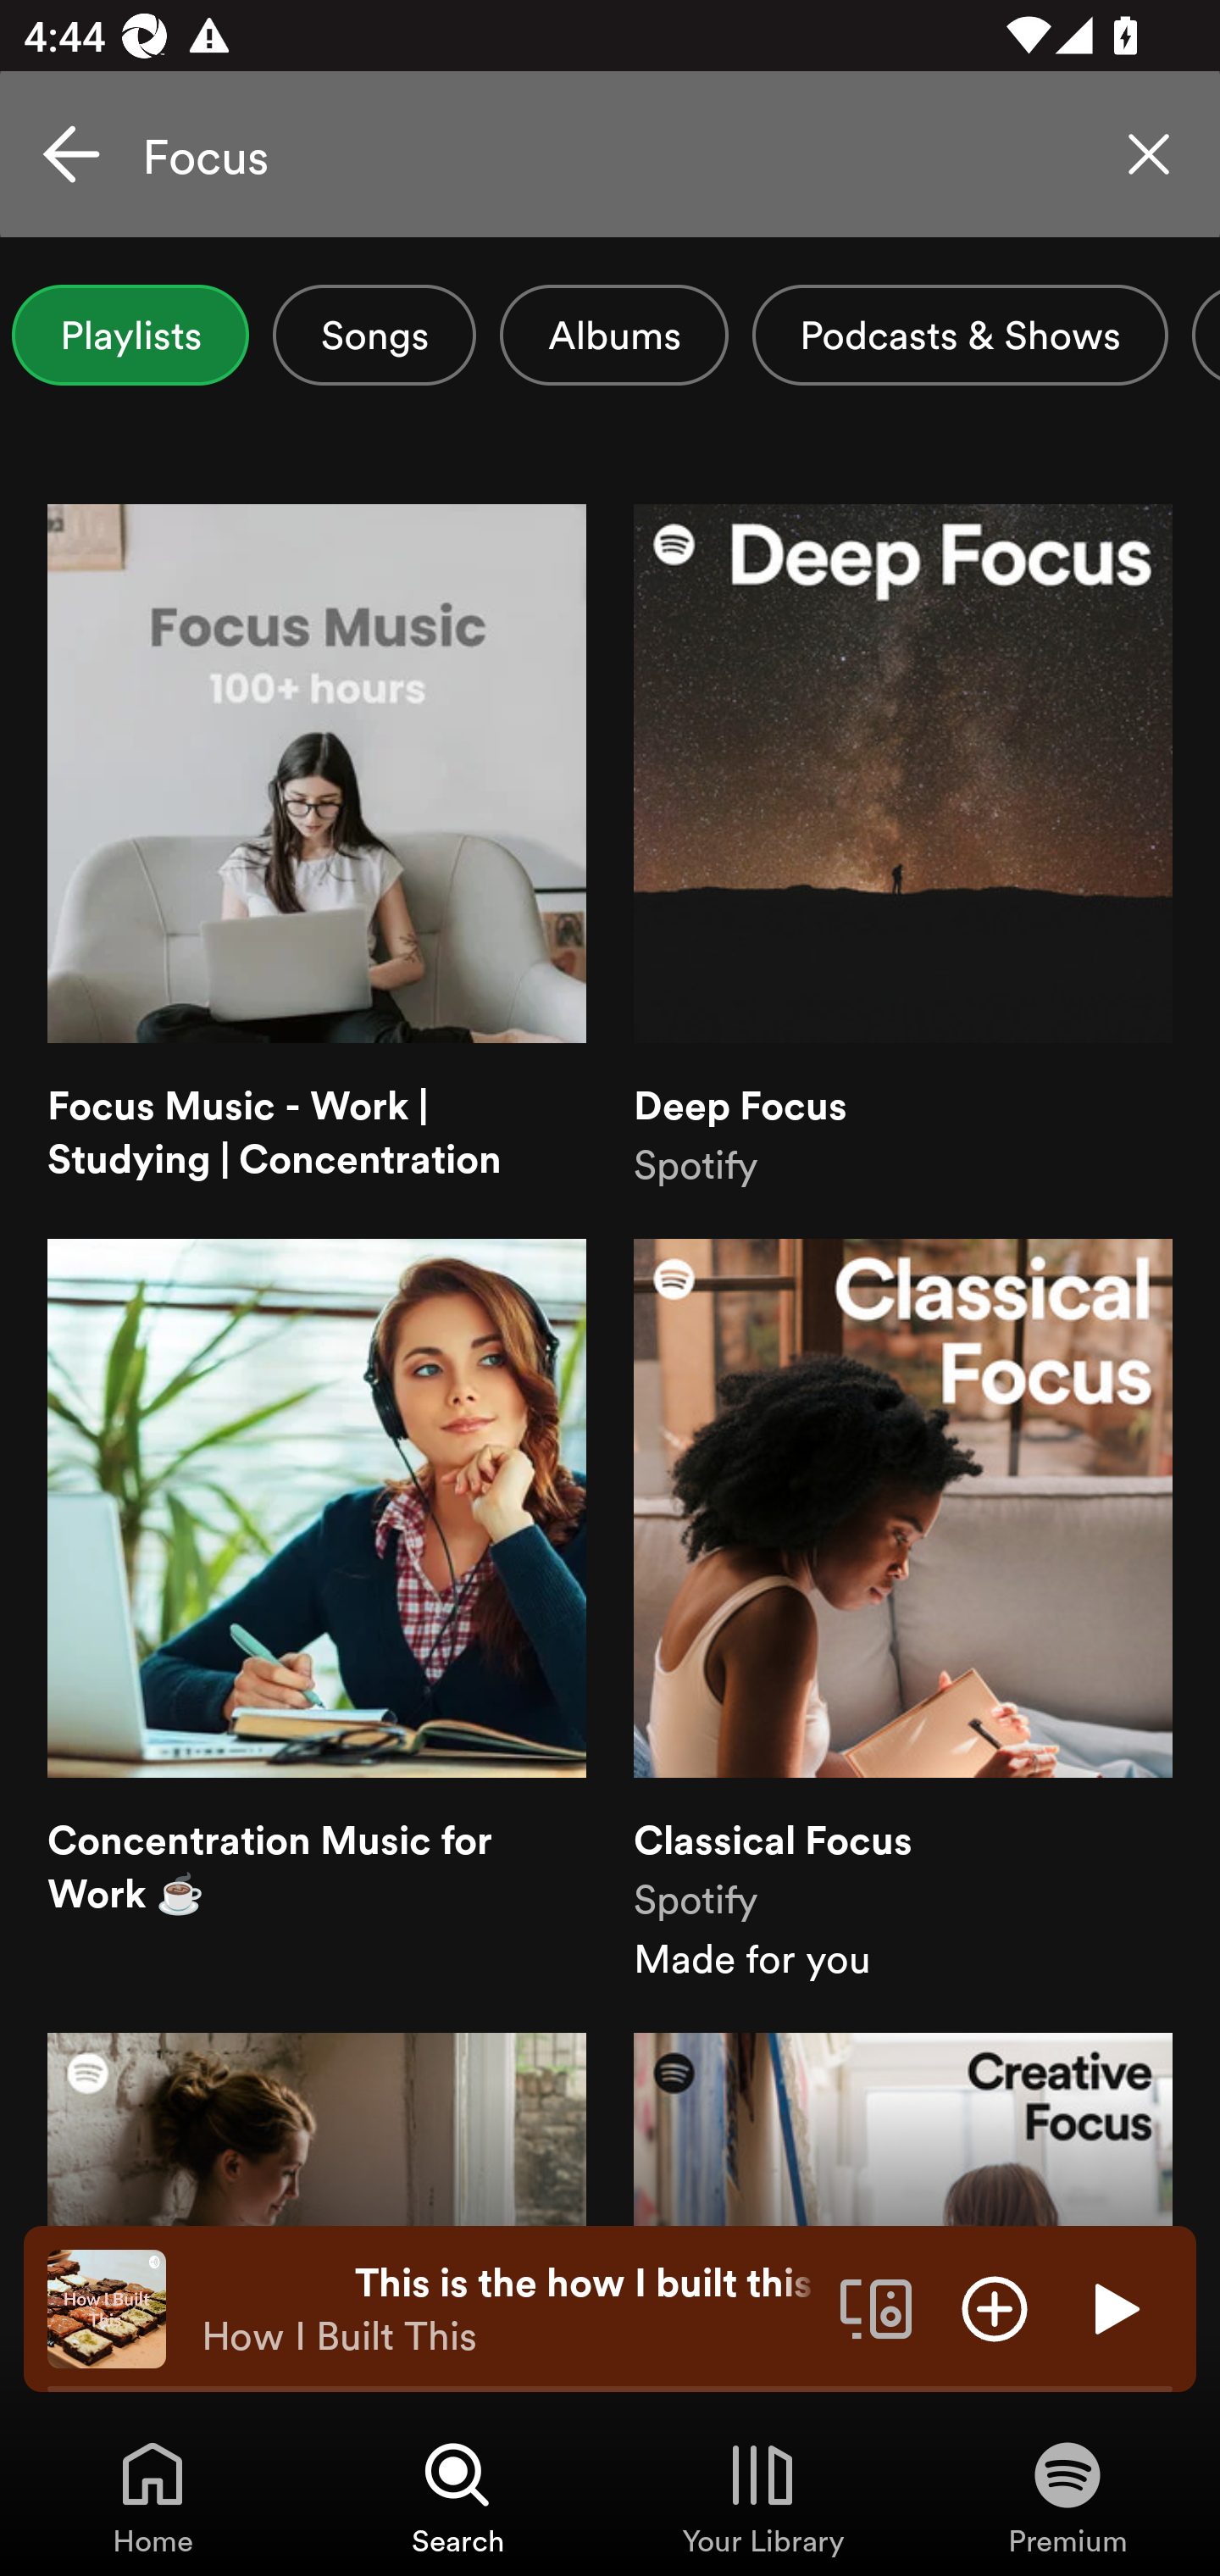 This screenshot has height=2576, width=1220. I want to click on Clear search query, so click(1149, 154).